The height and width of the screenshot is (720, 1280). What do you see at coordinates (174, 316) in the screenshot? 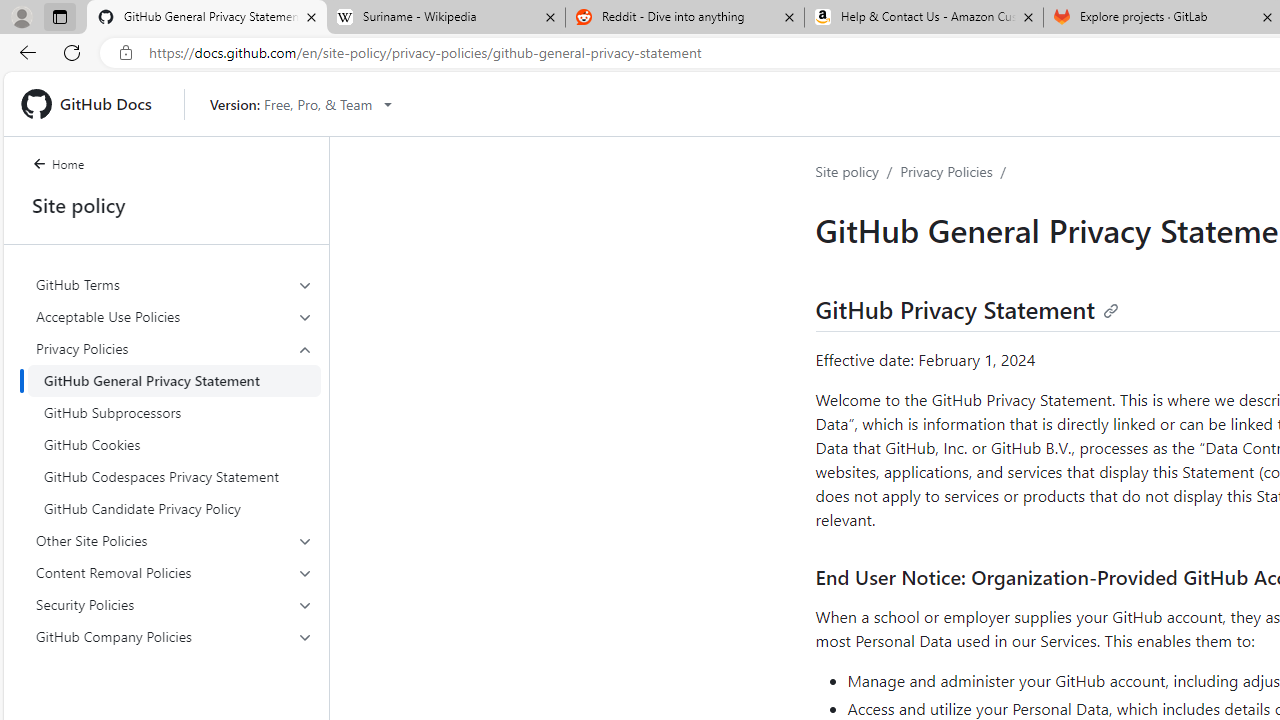
I see `Acceptable Use Policies` at bounding box center [174, 316].